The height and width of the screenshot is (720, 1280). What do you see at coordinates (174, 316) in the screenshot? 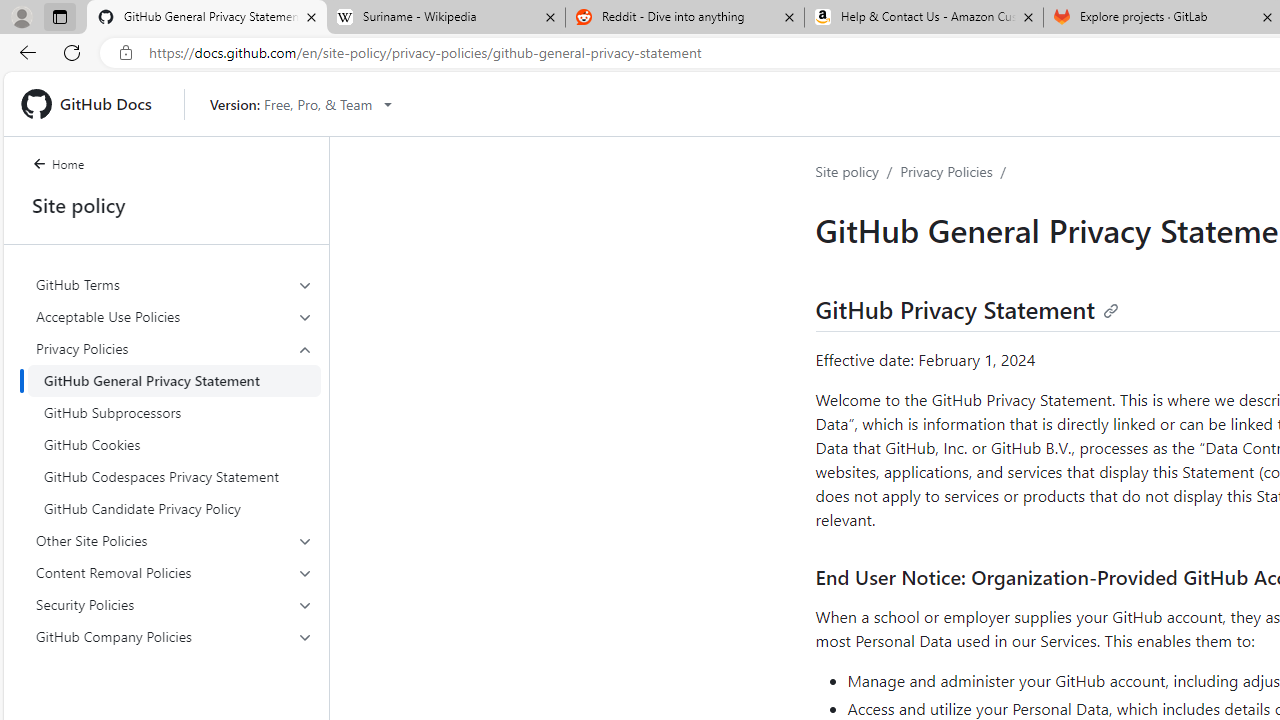
I see `Acceptable Use Policies` at bounding box center [174, 316].